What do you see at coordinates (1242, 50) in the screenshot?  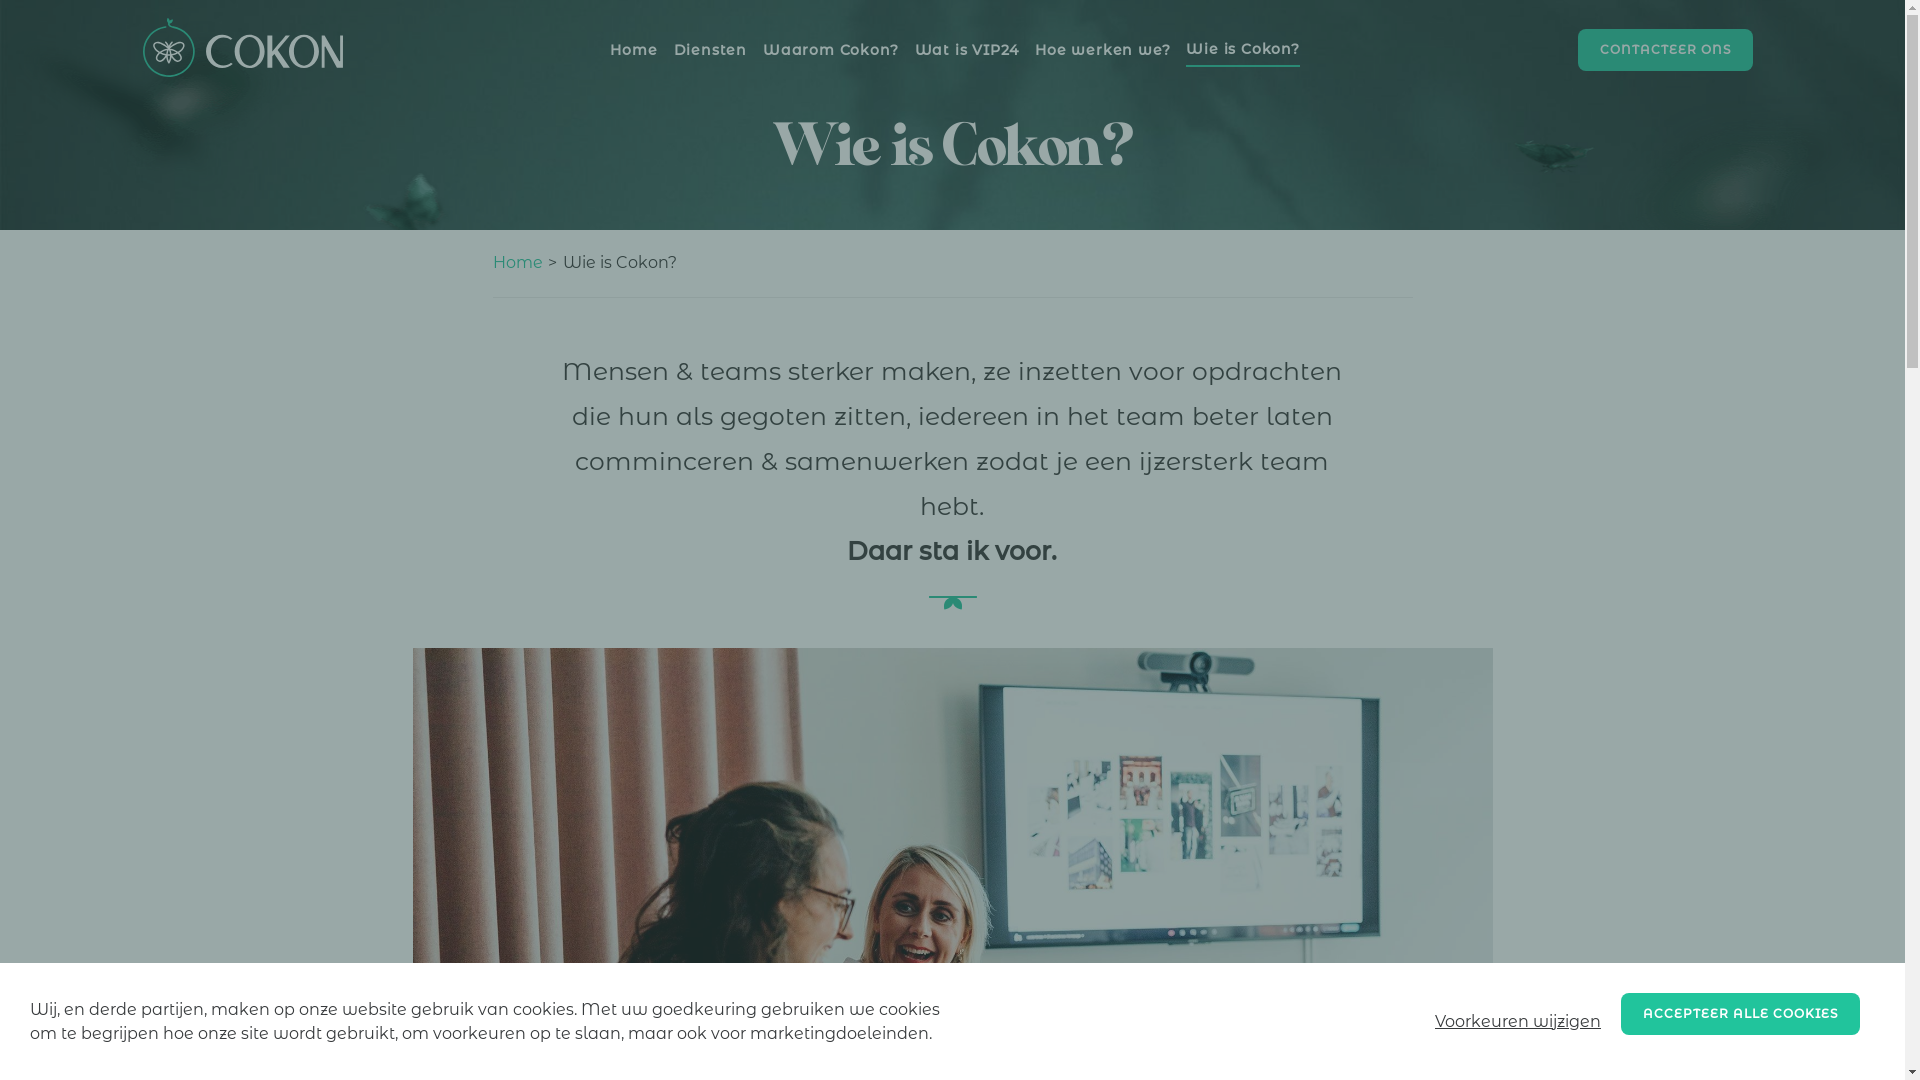 I see `Wie is Cokon?` at bounding box center [1242, 50].